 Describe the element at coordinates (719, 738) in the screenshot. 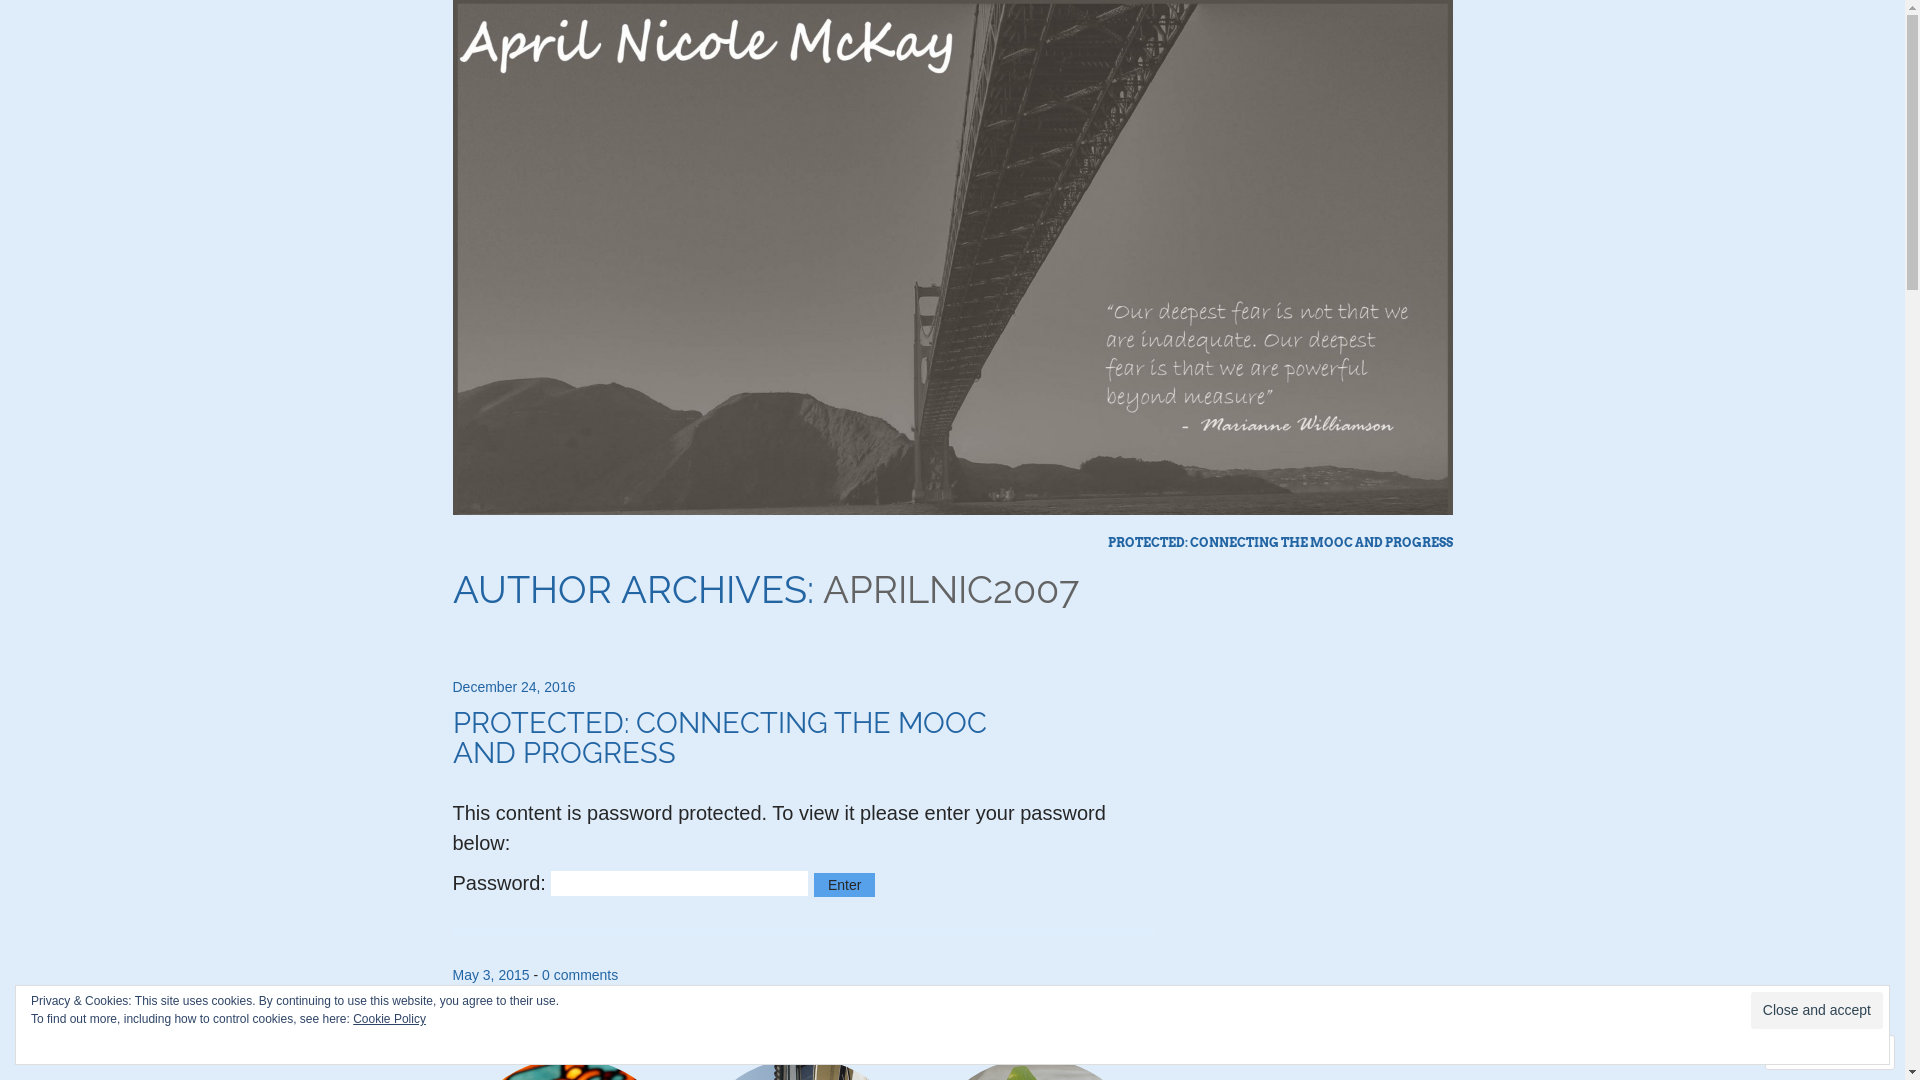

I see `PROTECTED: CONNECTING THE MOOC AND PROGRESS` at that location.